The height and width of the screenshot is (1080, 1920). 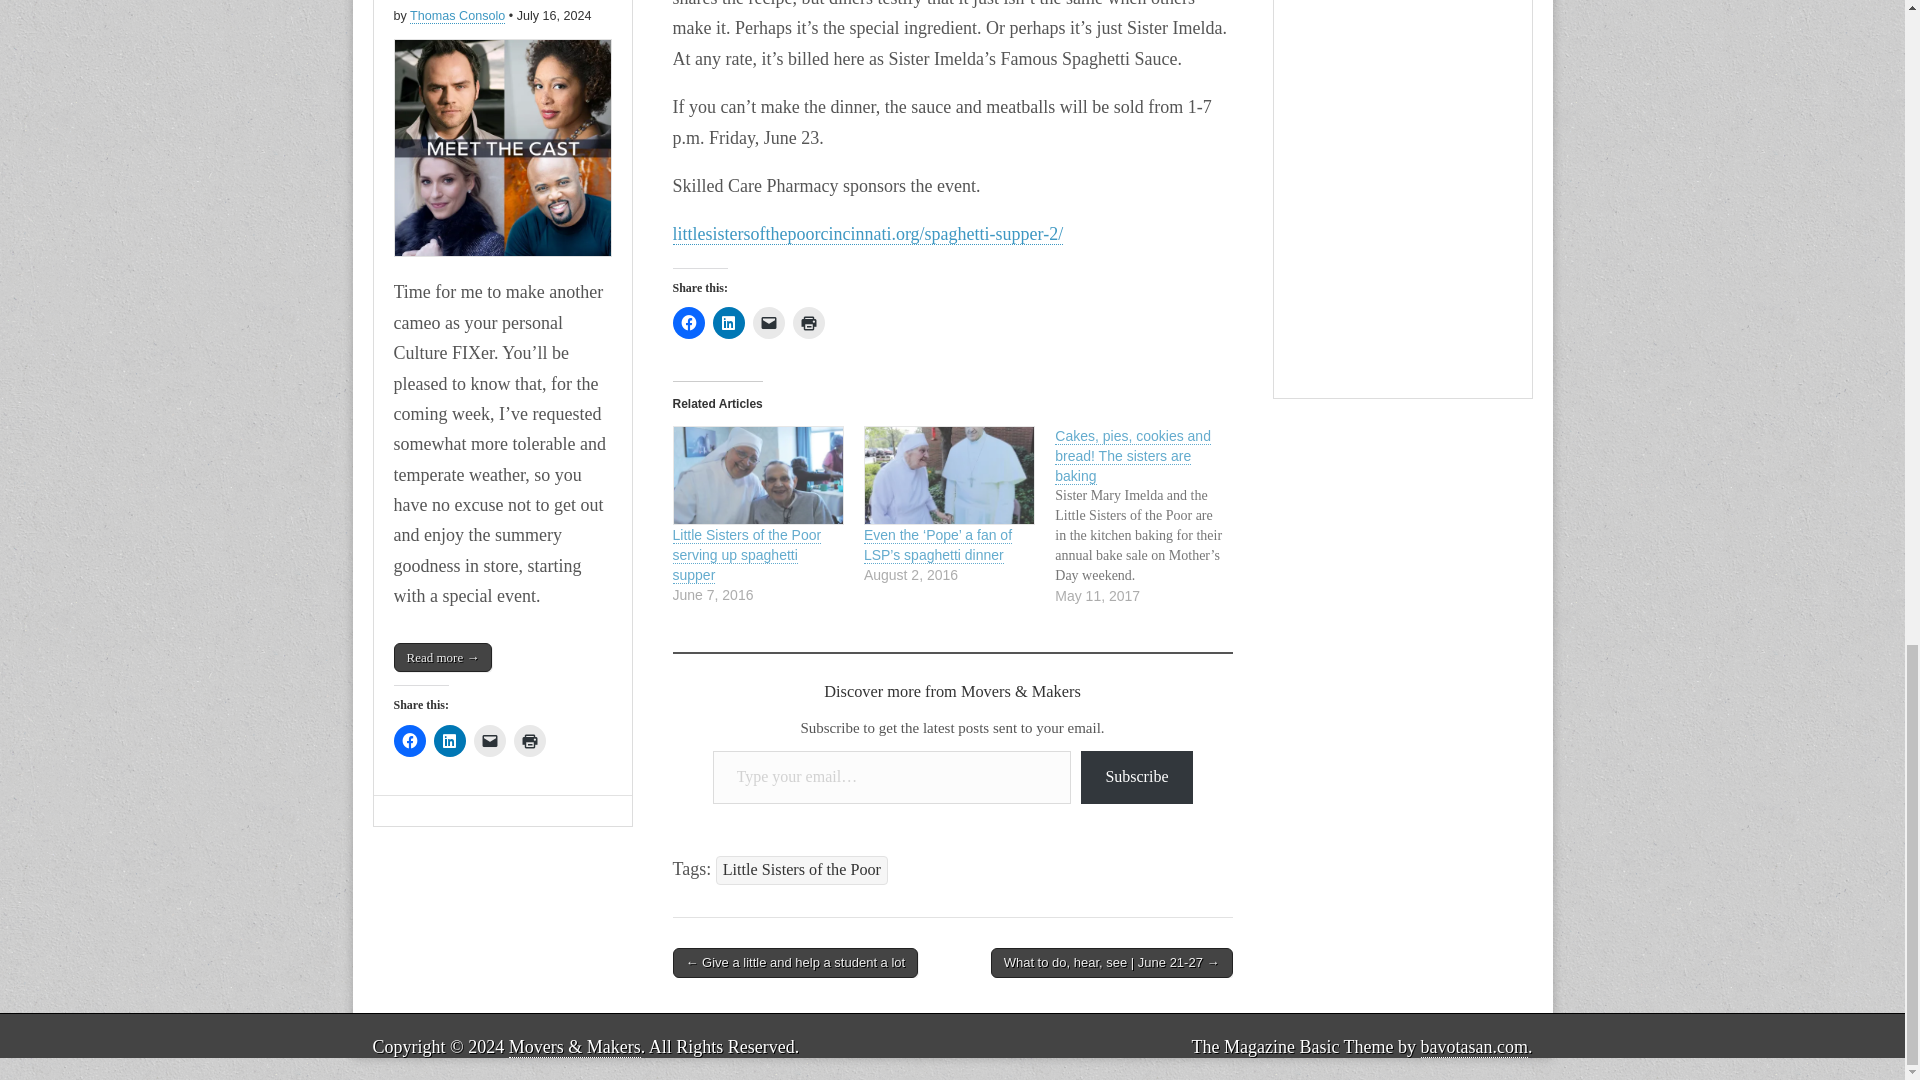 I want to click on Click to print, so click(x=807, y=322).